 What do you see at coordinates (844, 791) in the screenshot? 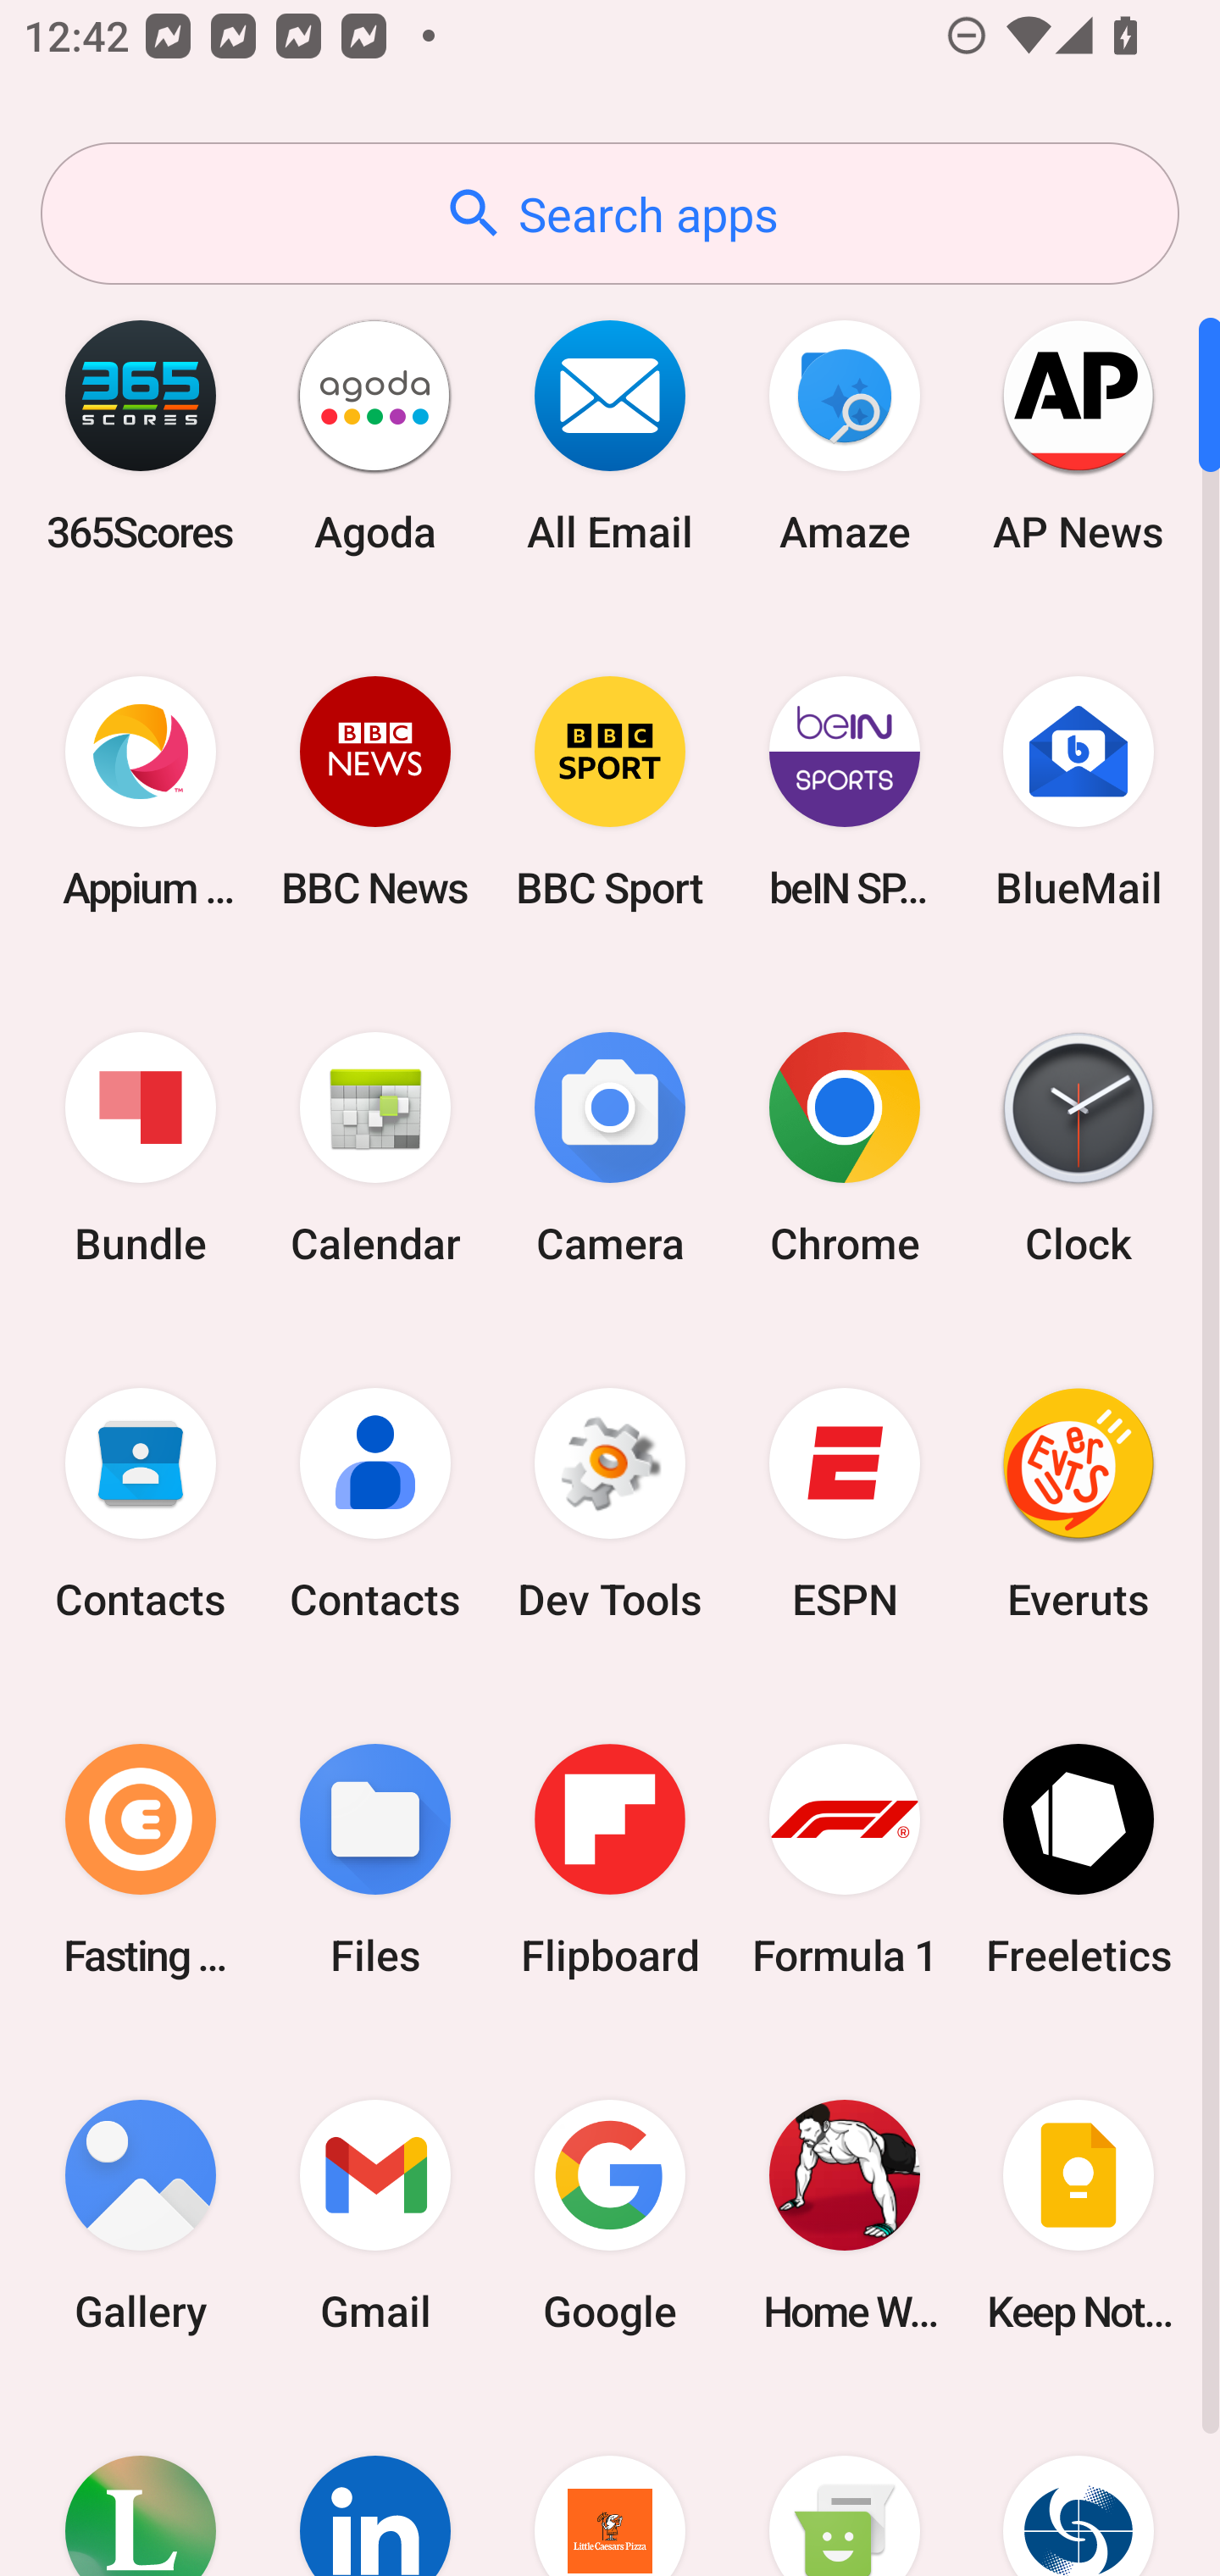
I see `beIN SPORTS` at bounding box center [844, 791].